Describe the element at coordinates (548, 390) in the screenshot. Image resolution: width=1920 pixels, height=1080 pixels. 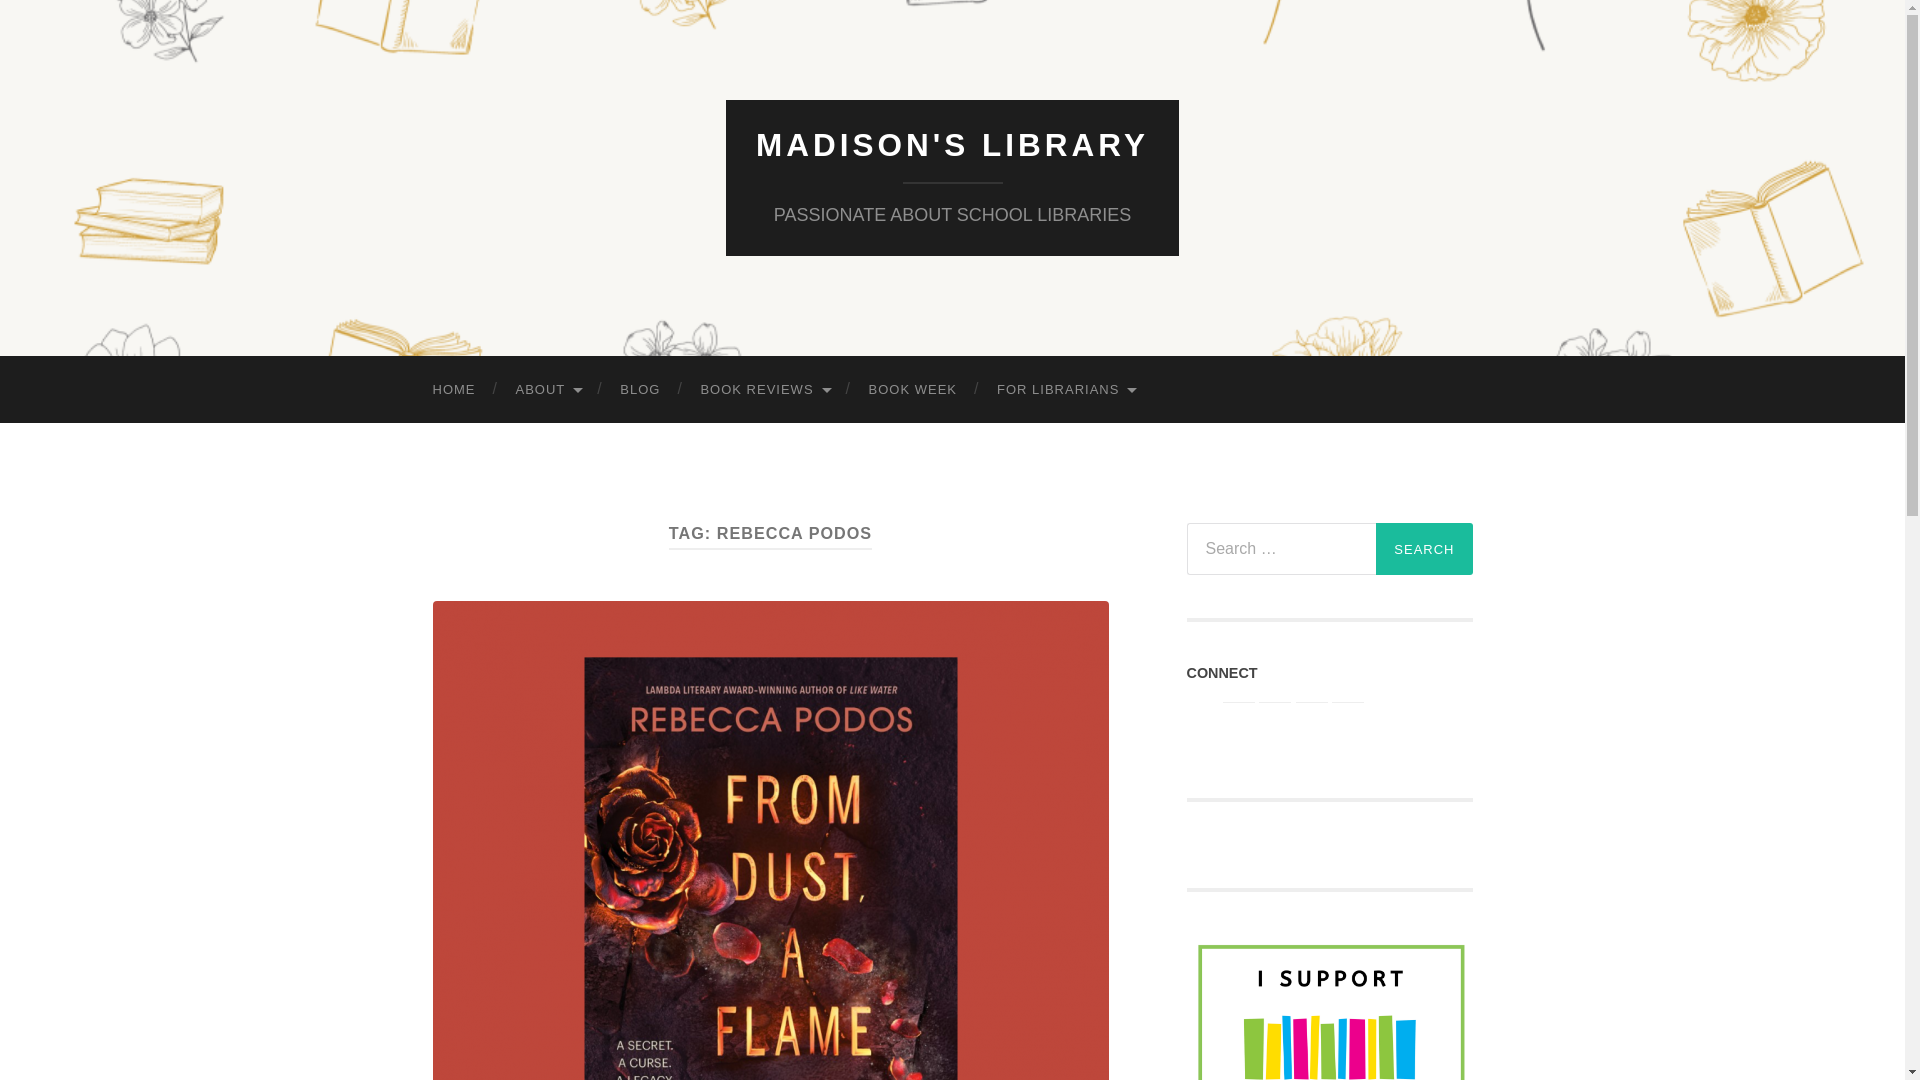
I see `ABOUT` at that location.